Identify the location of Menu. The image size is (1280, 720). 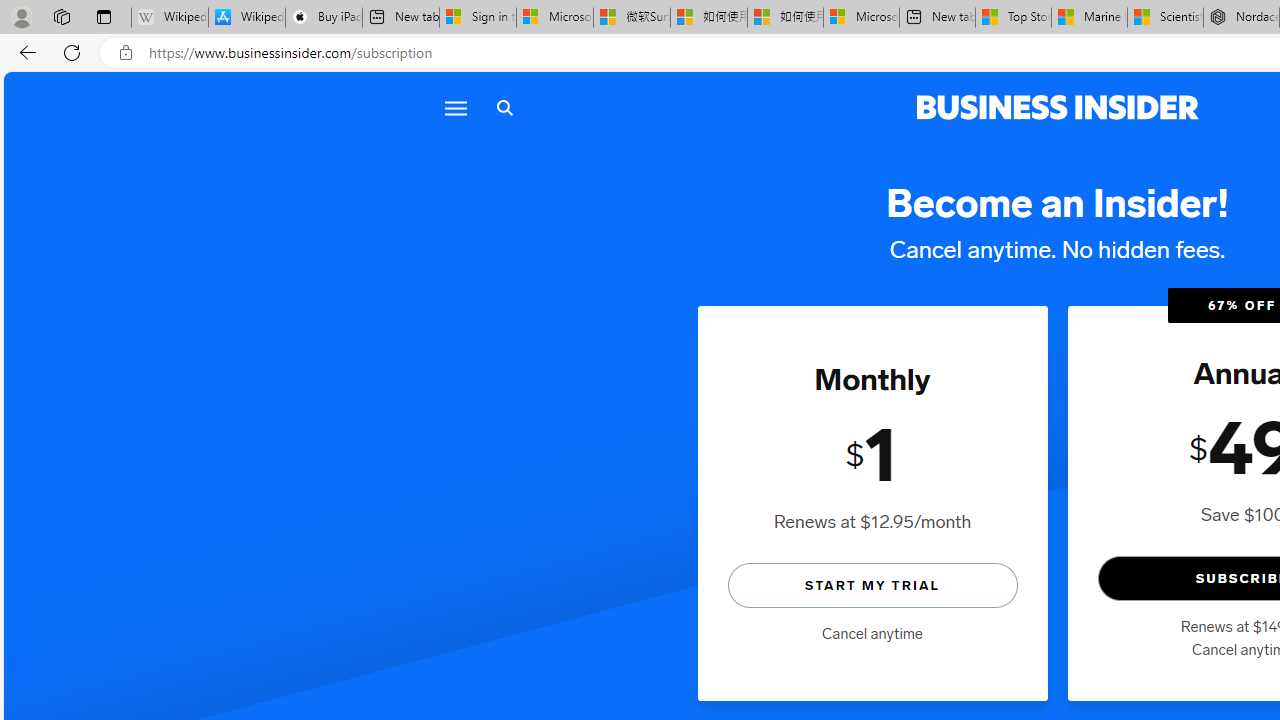
(454, 108).